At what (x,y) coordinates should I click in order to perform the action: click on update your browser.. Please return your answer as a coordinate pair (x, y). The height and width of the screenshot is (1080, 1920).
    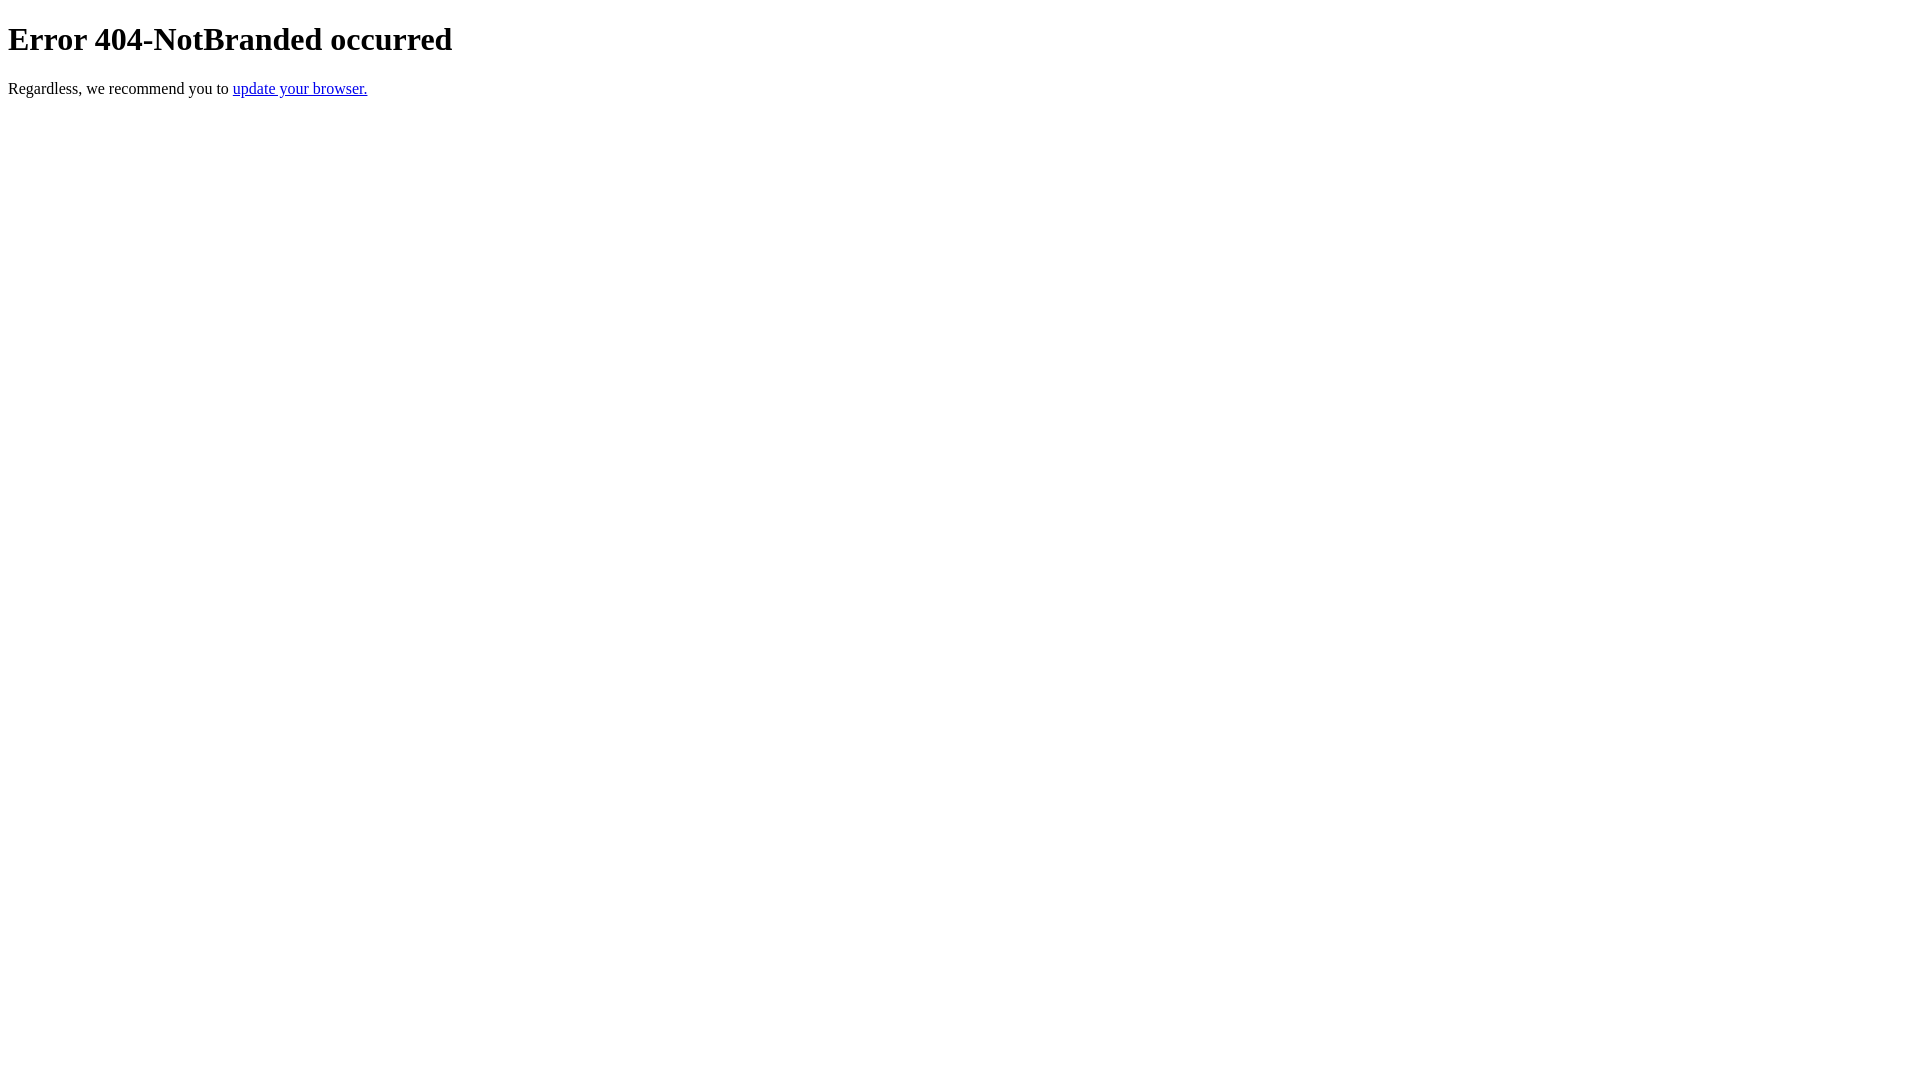
    Looking at the image, I should click on (300, 88).